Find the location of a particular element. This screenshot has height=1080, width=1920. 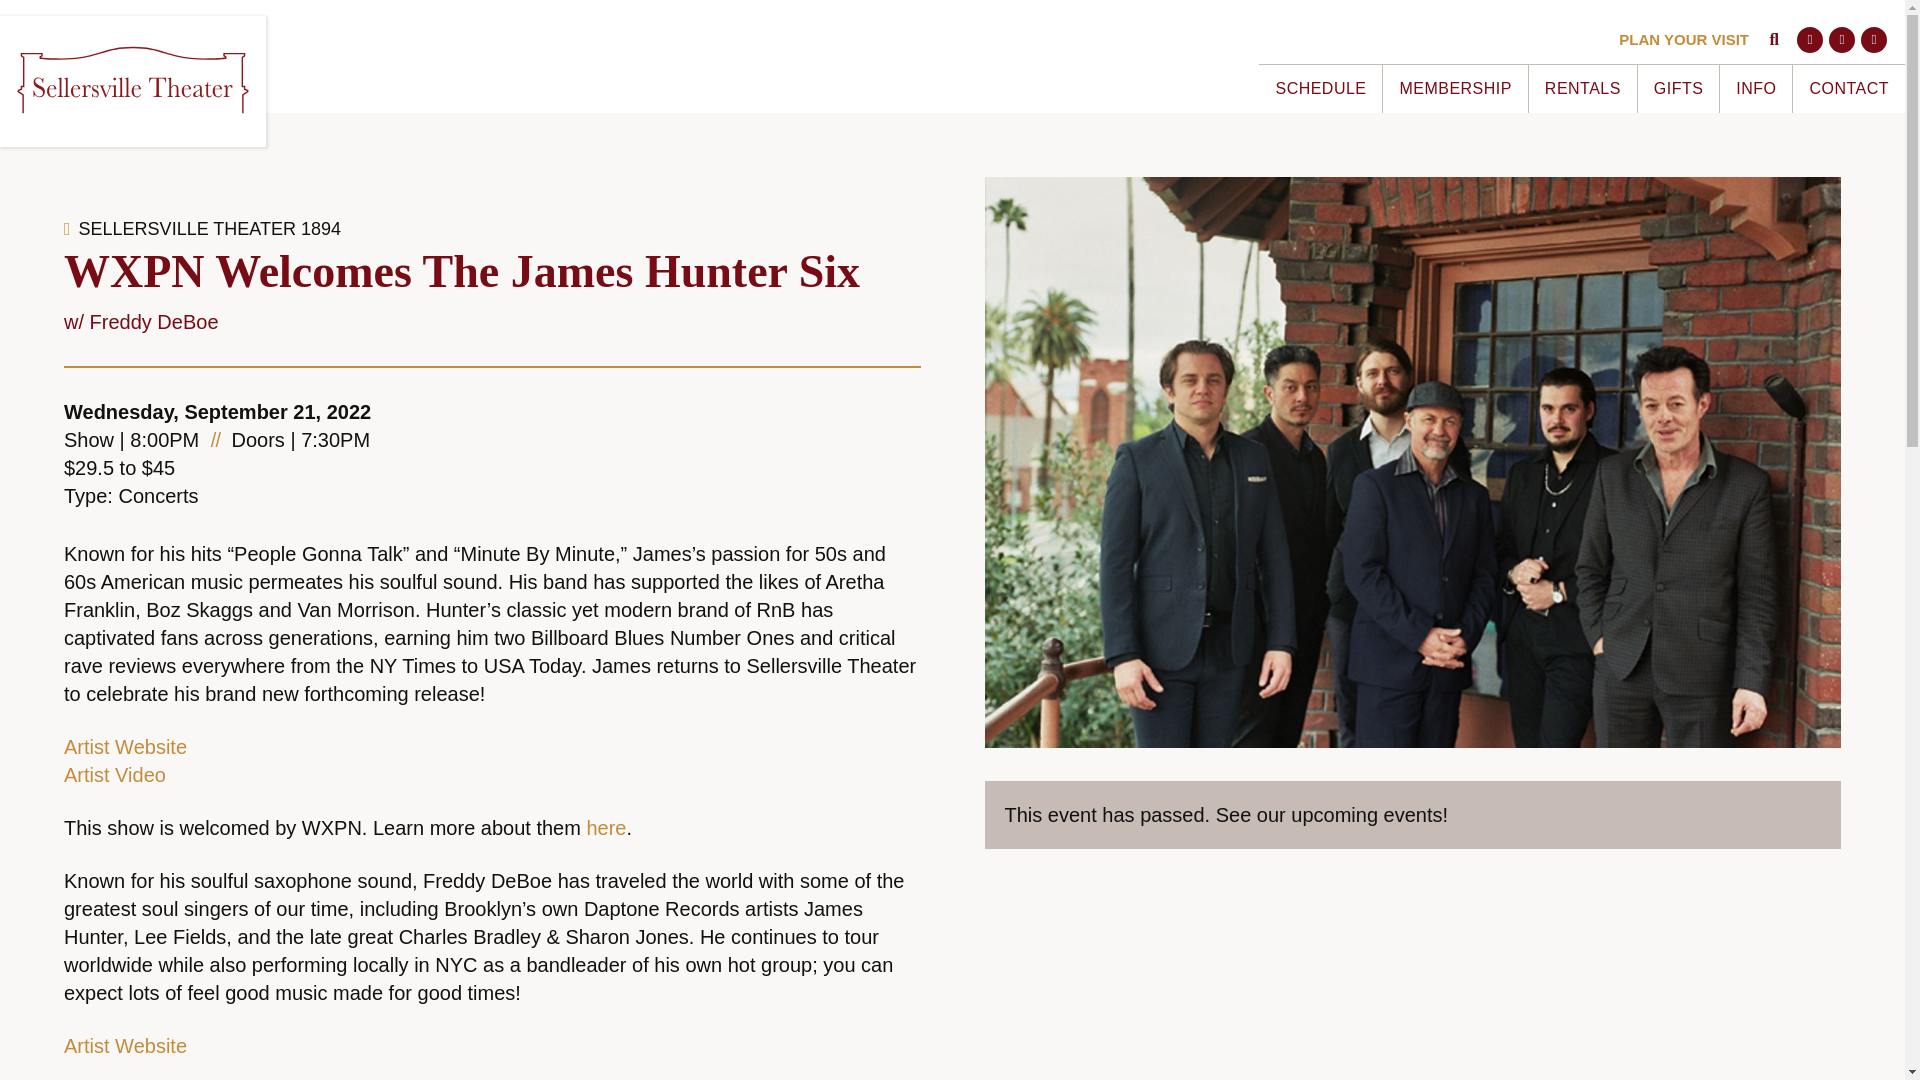

MEMBERSHIP is located at coordinates (1454, 88).